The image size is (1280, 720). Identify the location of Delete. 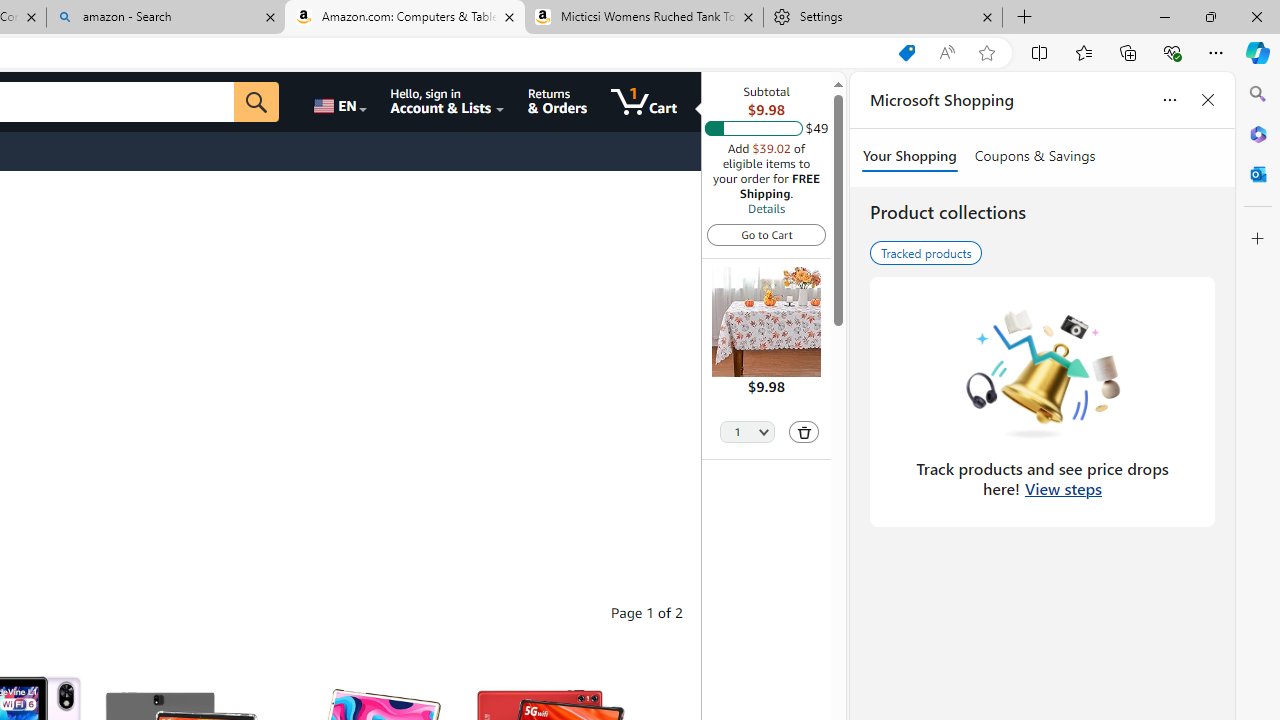
(803, 432).